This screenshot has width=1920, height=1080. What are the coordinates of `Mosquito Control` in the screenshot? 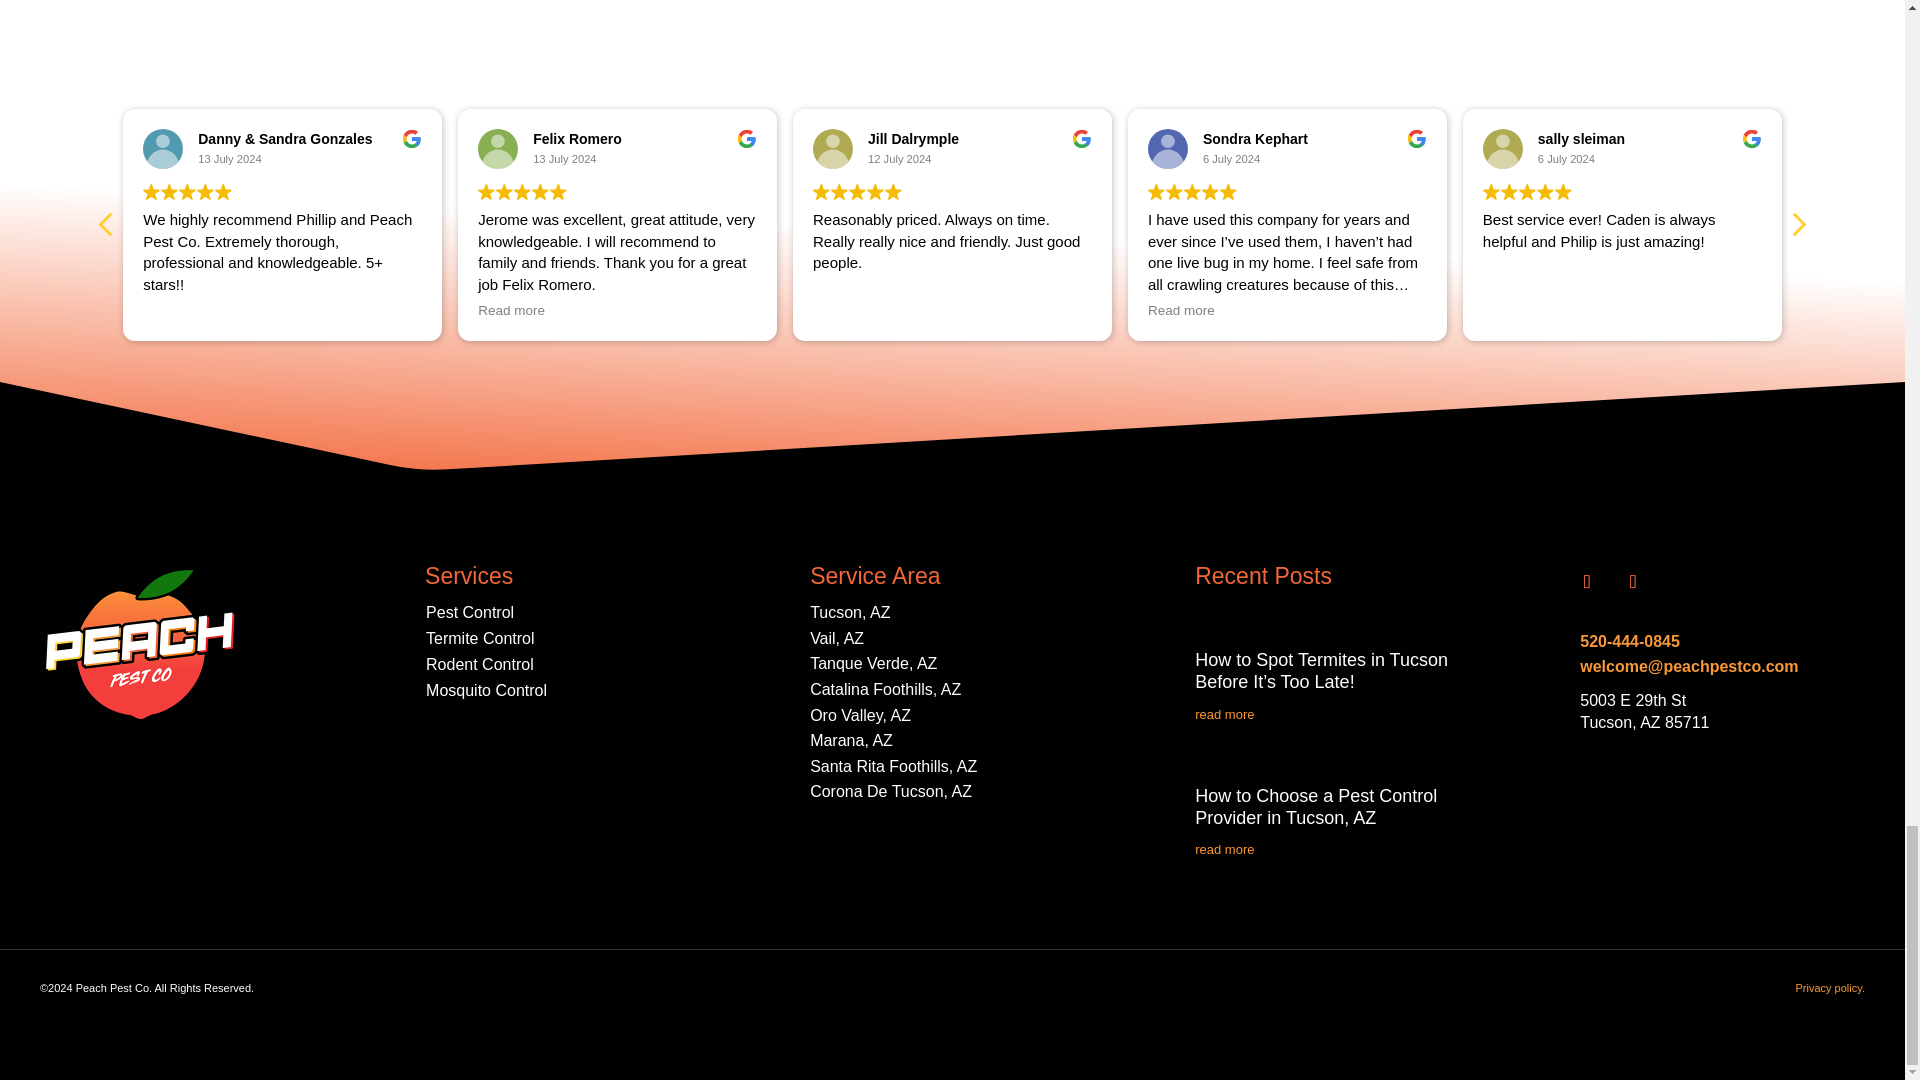 It's located at (486, 690).